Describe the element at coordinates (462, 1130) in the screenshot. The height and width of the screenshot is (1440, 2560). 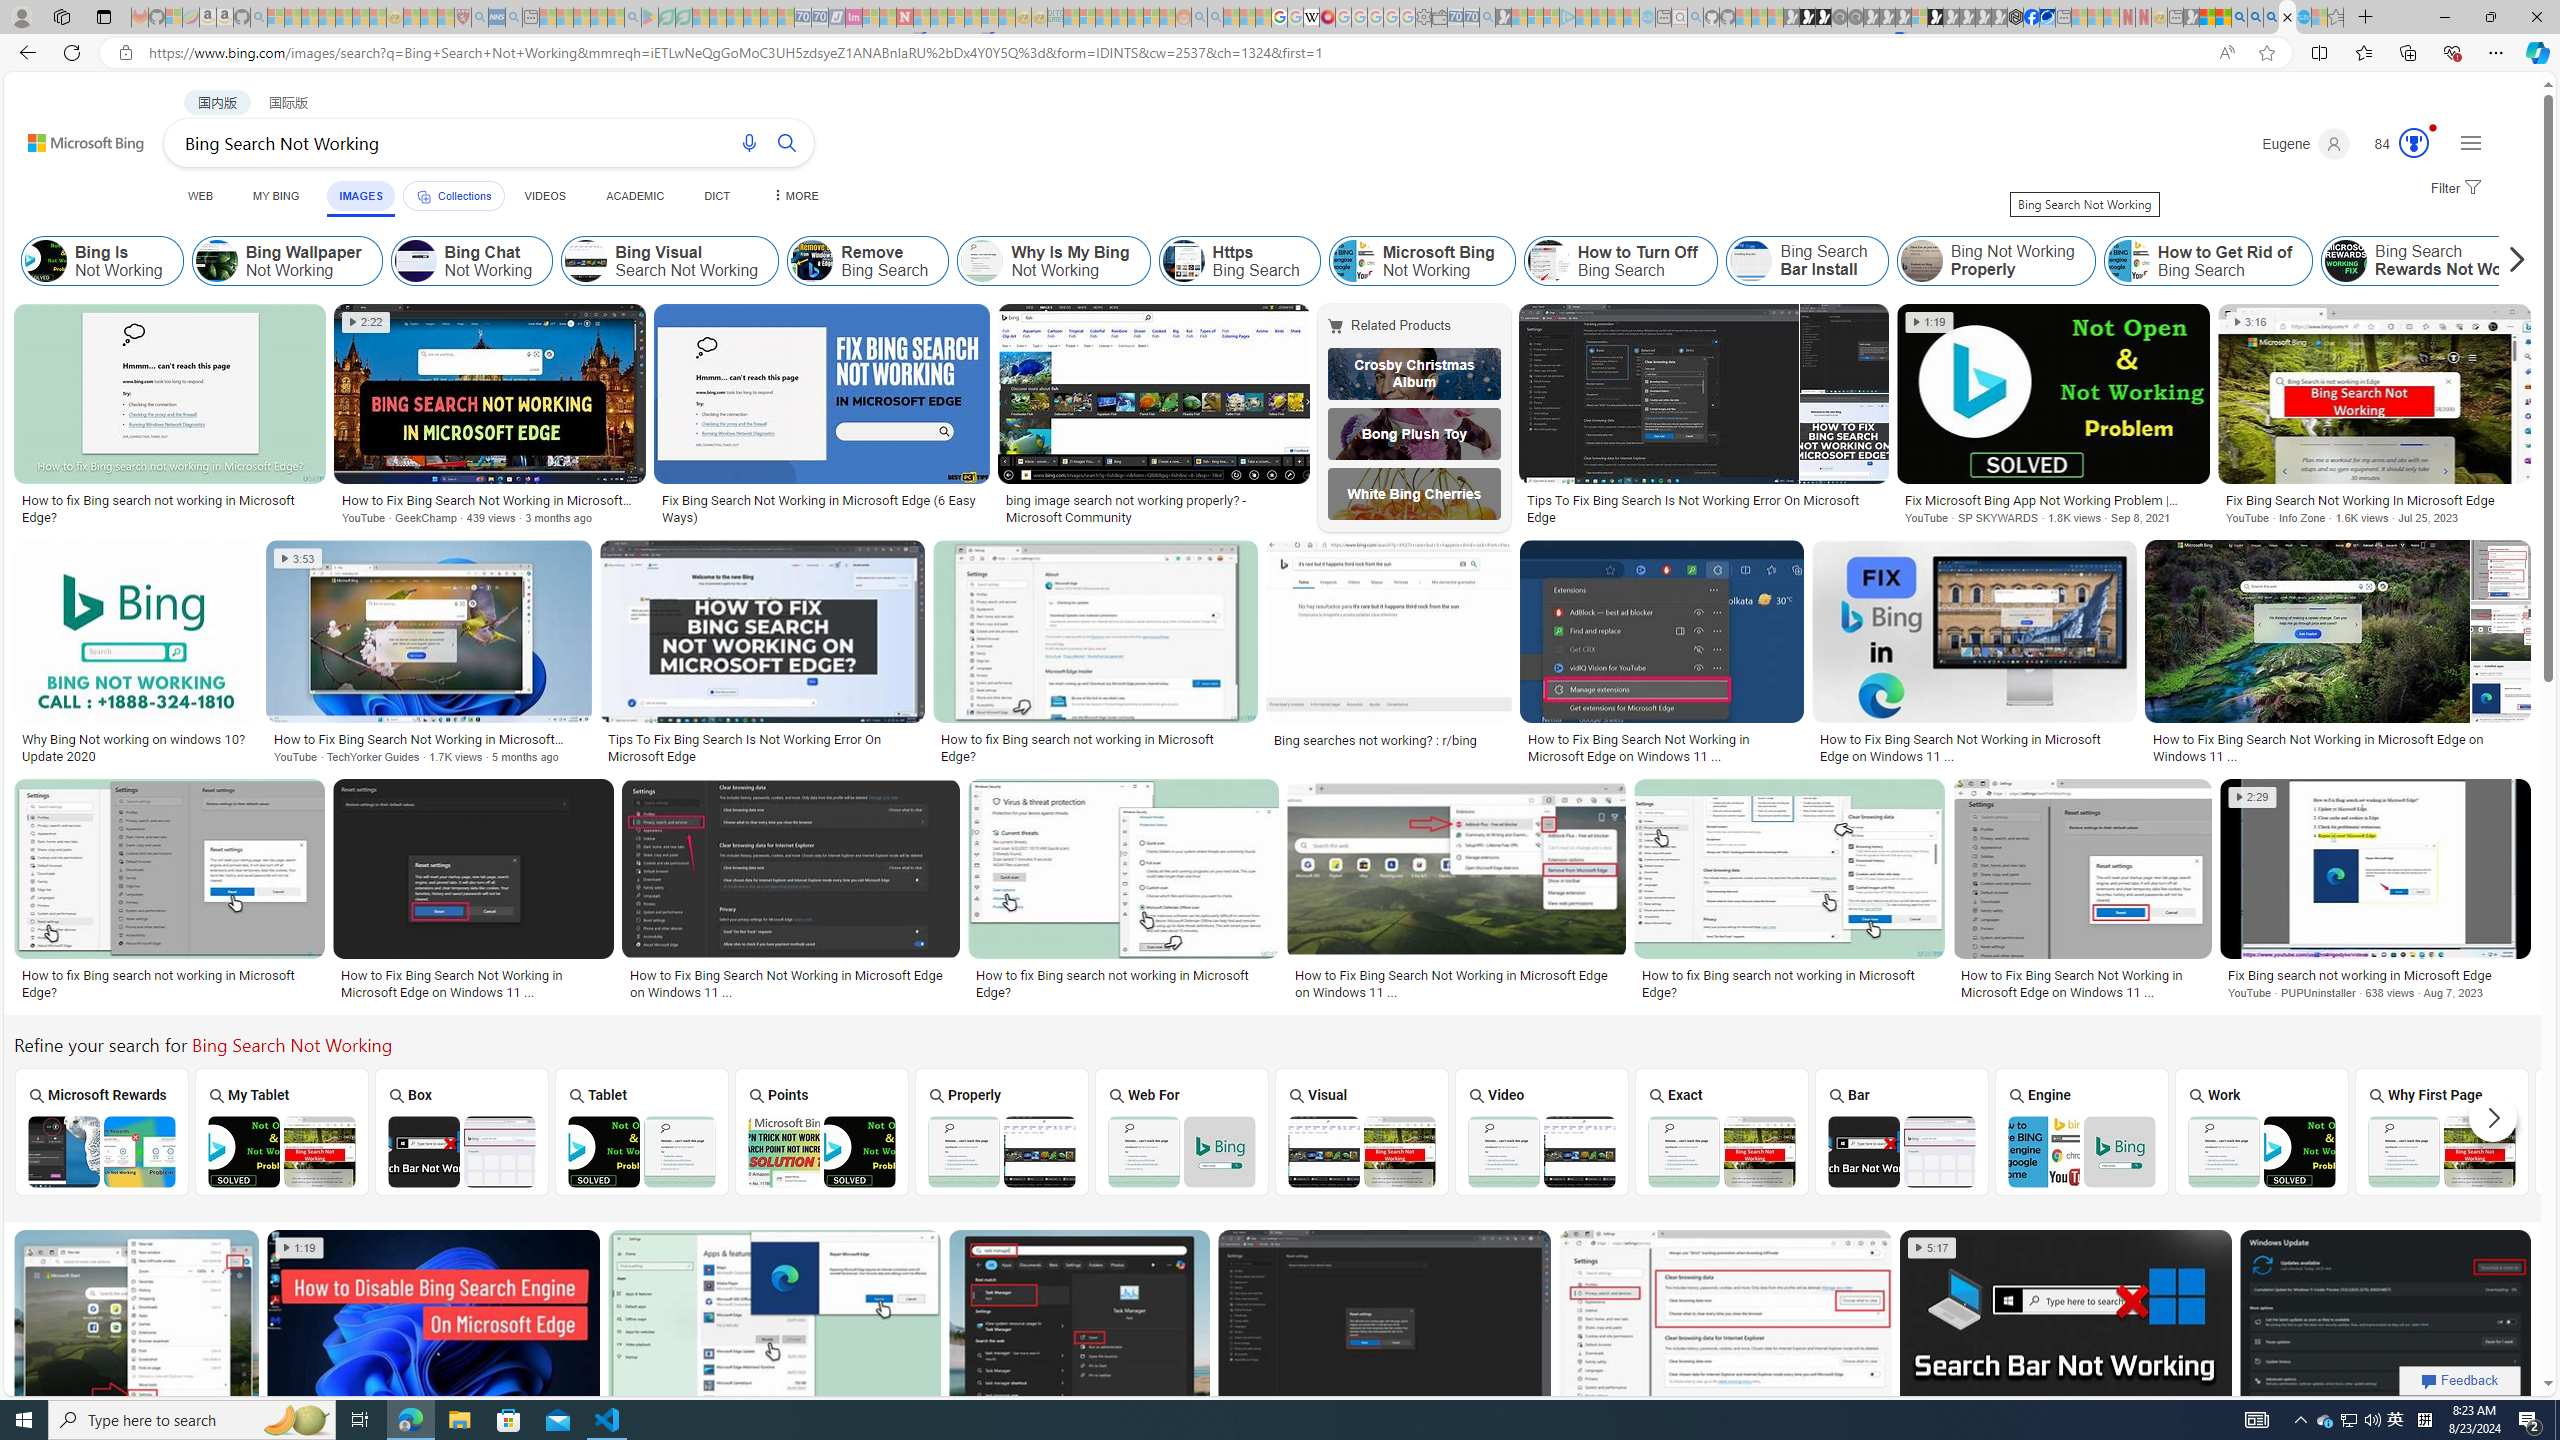
I see `Box` at that location.